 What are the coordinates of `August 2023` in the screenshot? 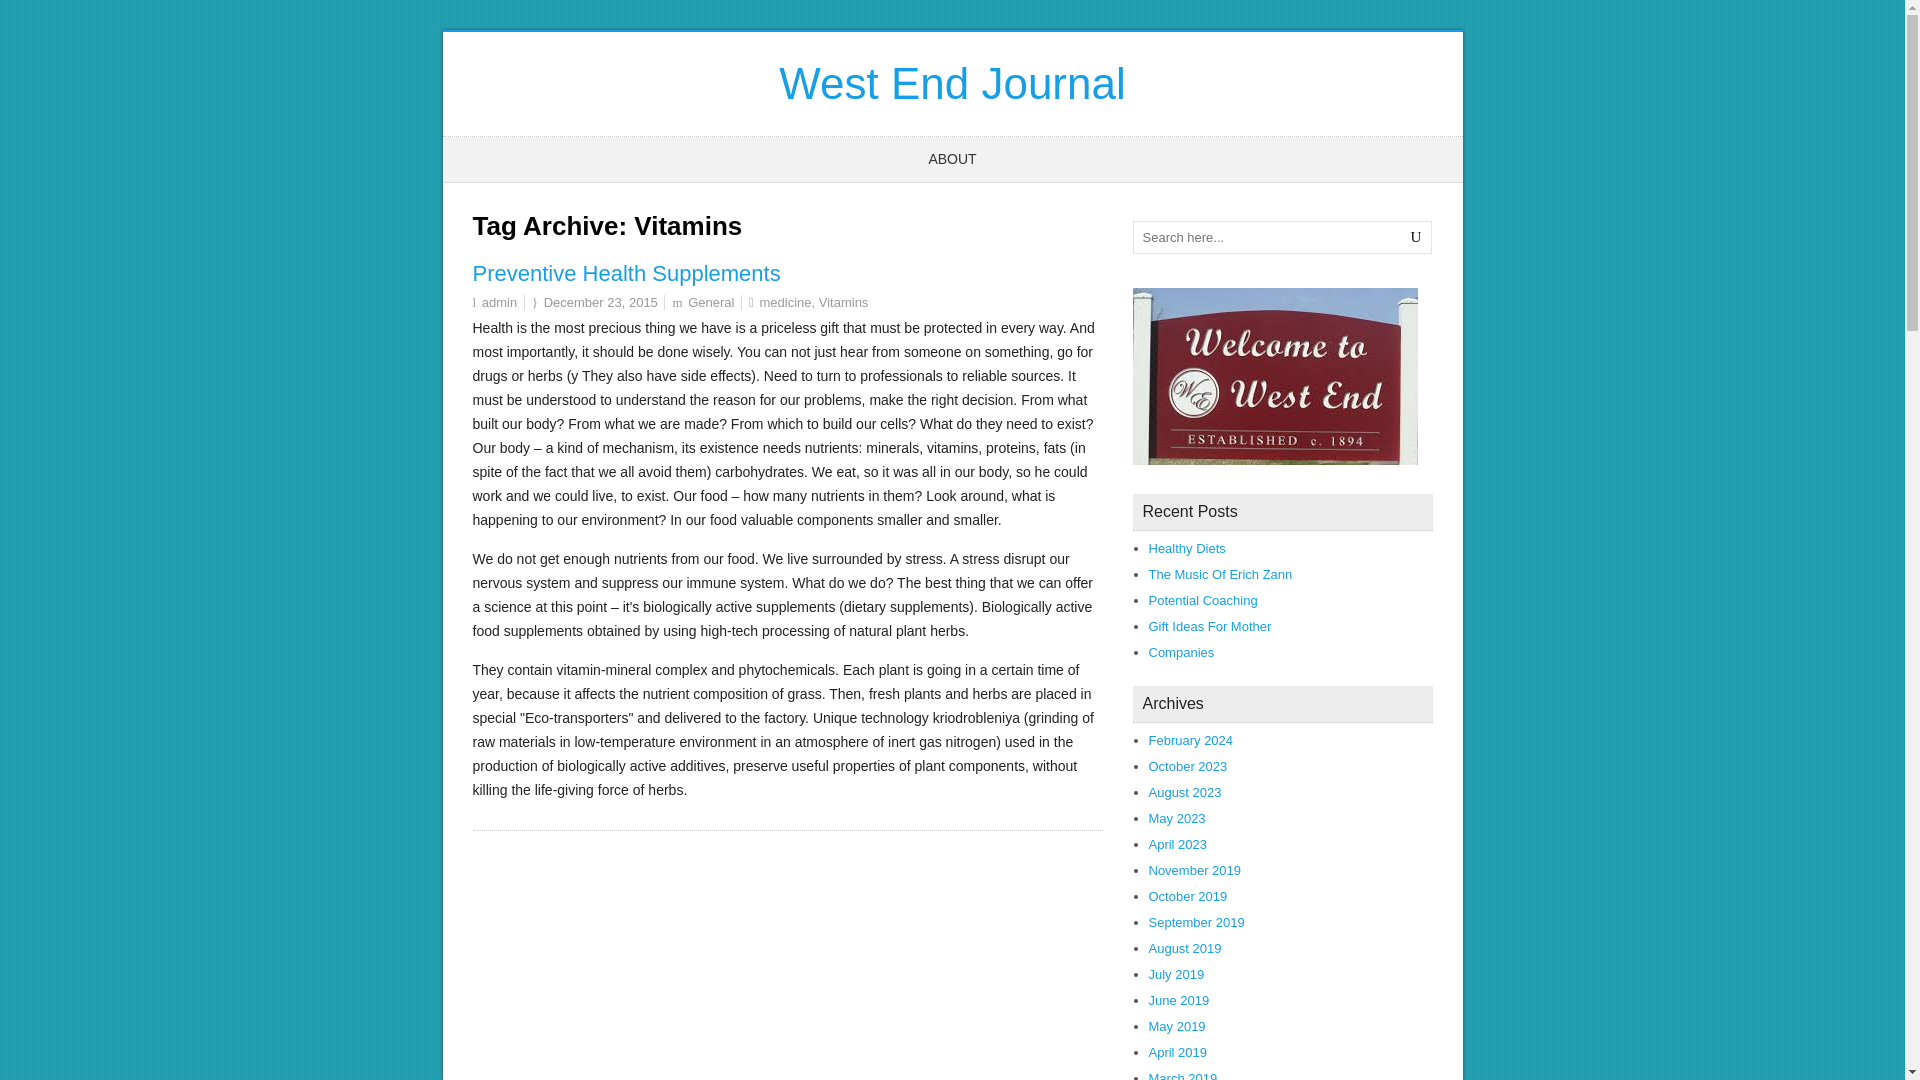 It's located at (1184, 792).